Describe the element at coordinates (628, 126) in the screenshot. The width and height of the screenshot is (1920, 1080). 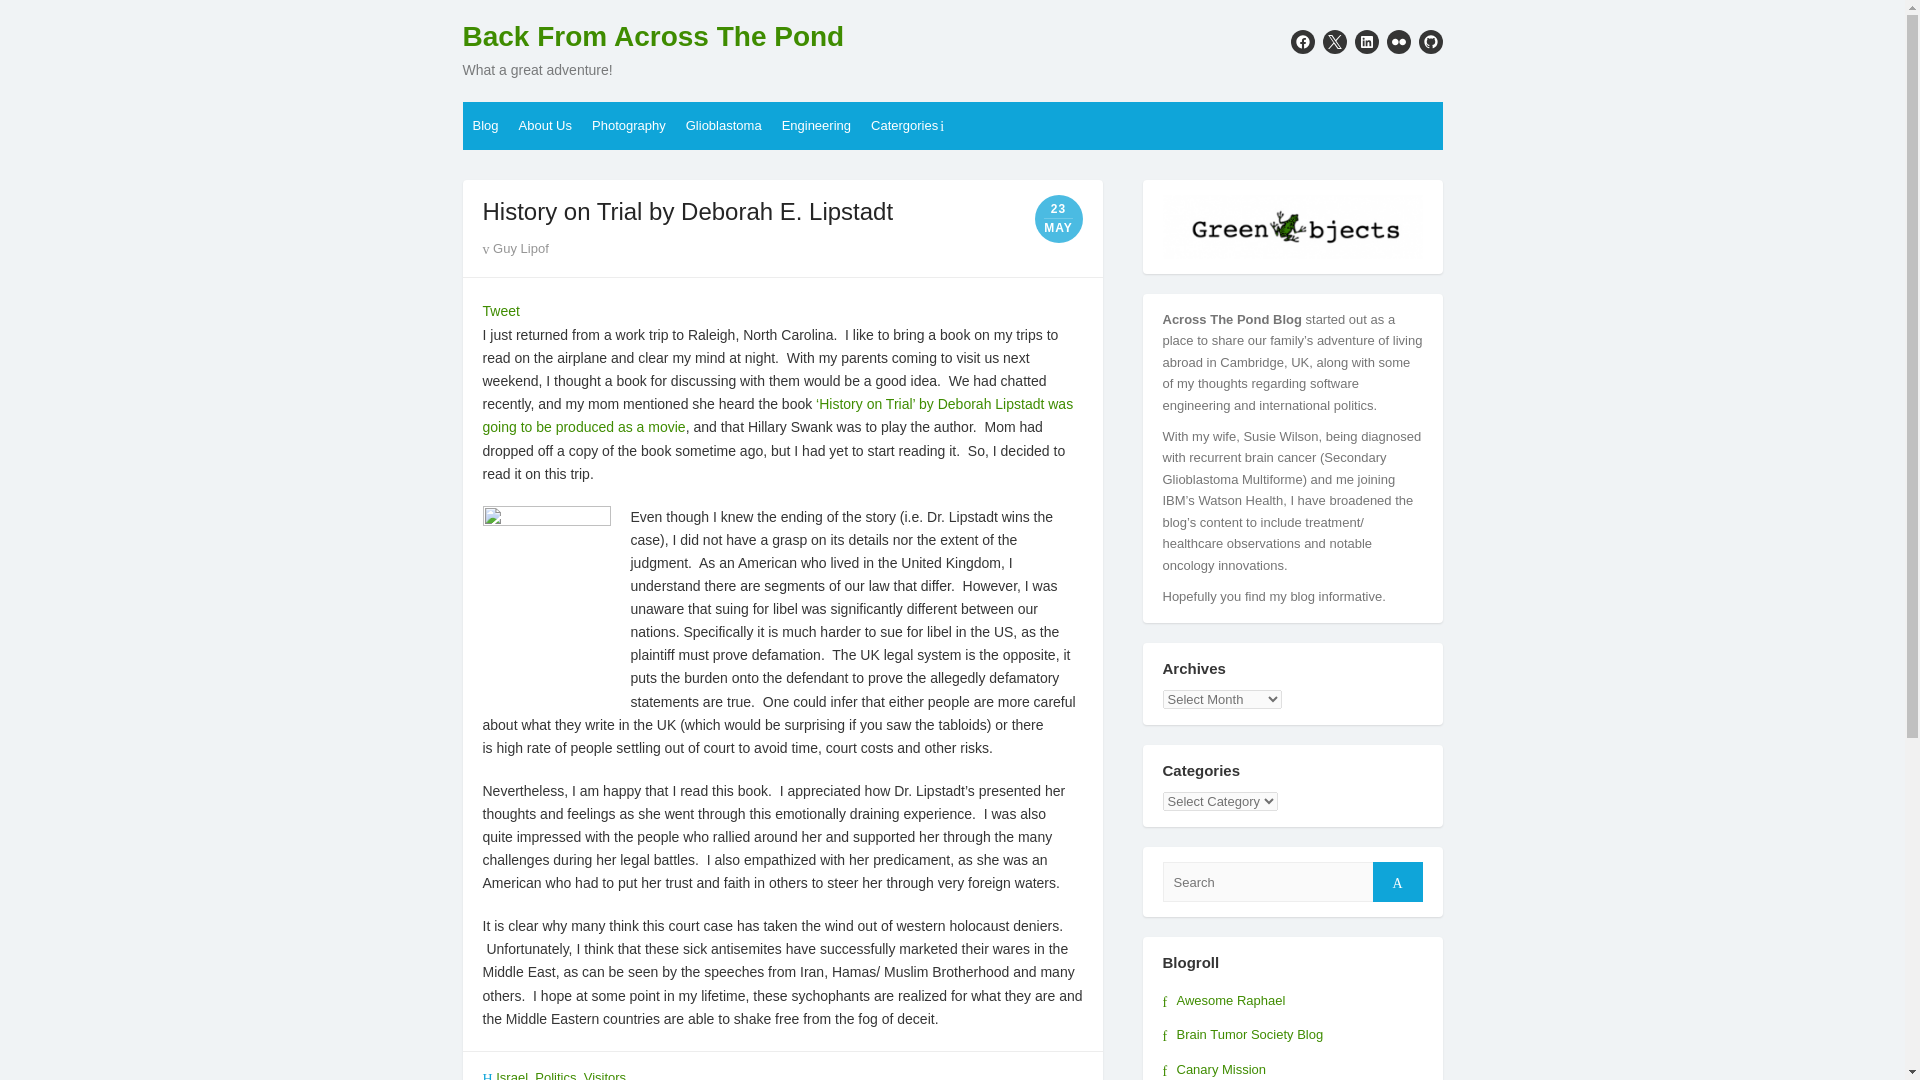
I see `Photography` at that location.